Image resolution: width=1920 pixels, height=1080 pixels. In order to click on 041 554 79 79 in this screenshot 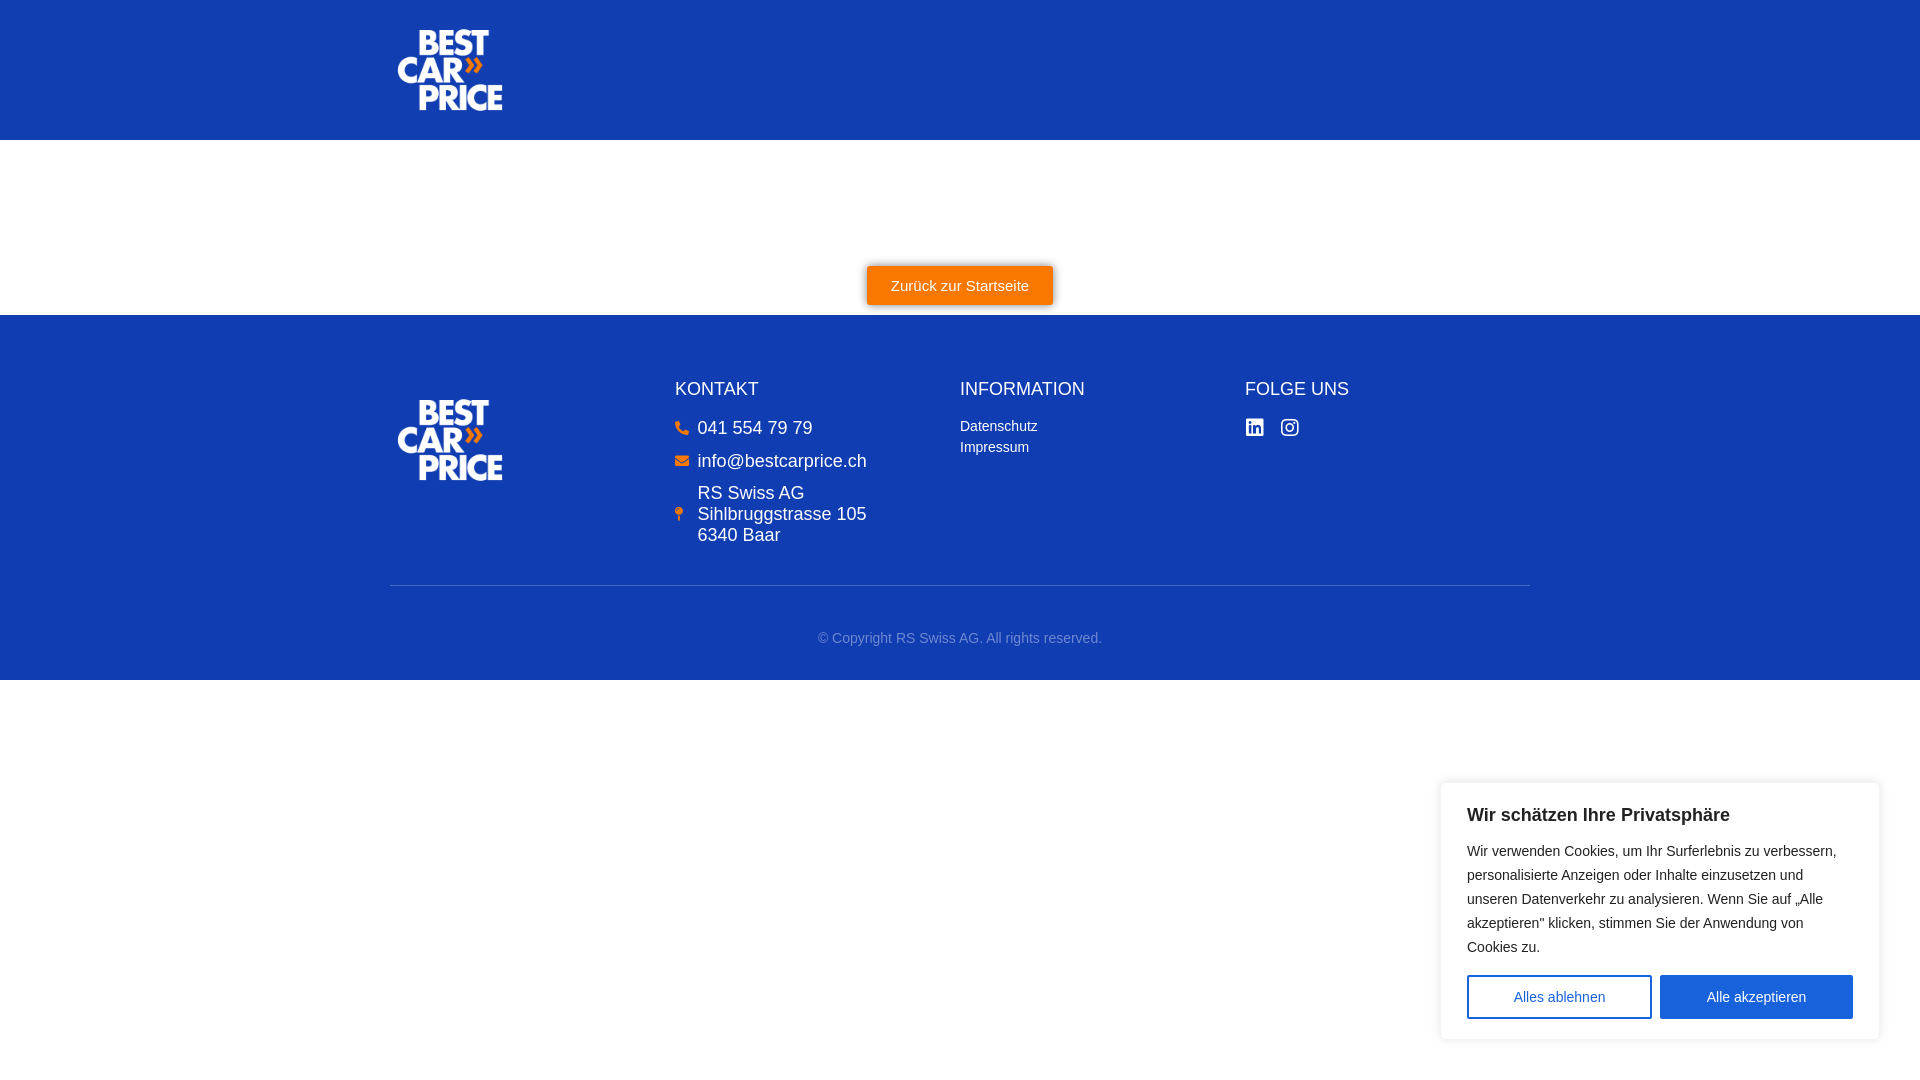, I will do `click(818, 428)`.